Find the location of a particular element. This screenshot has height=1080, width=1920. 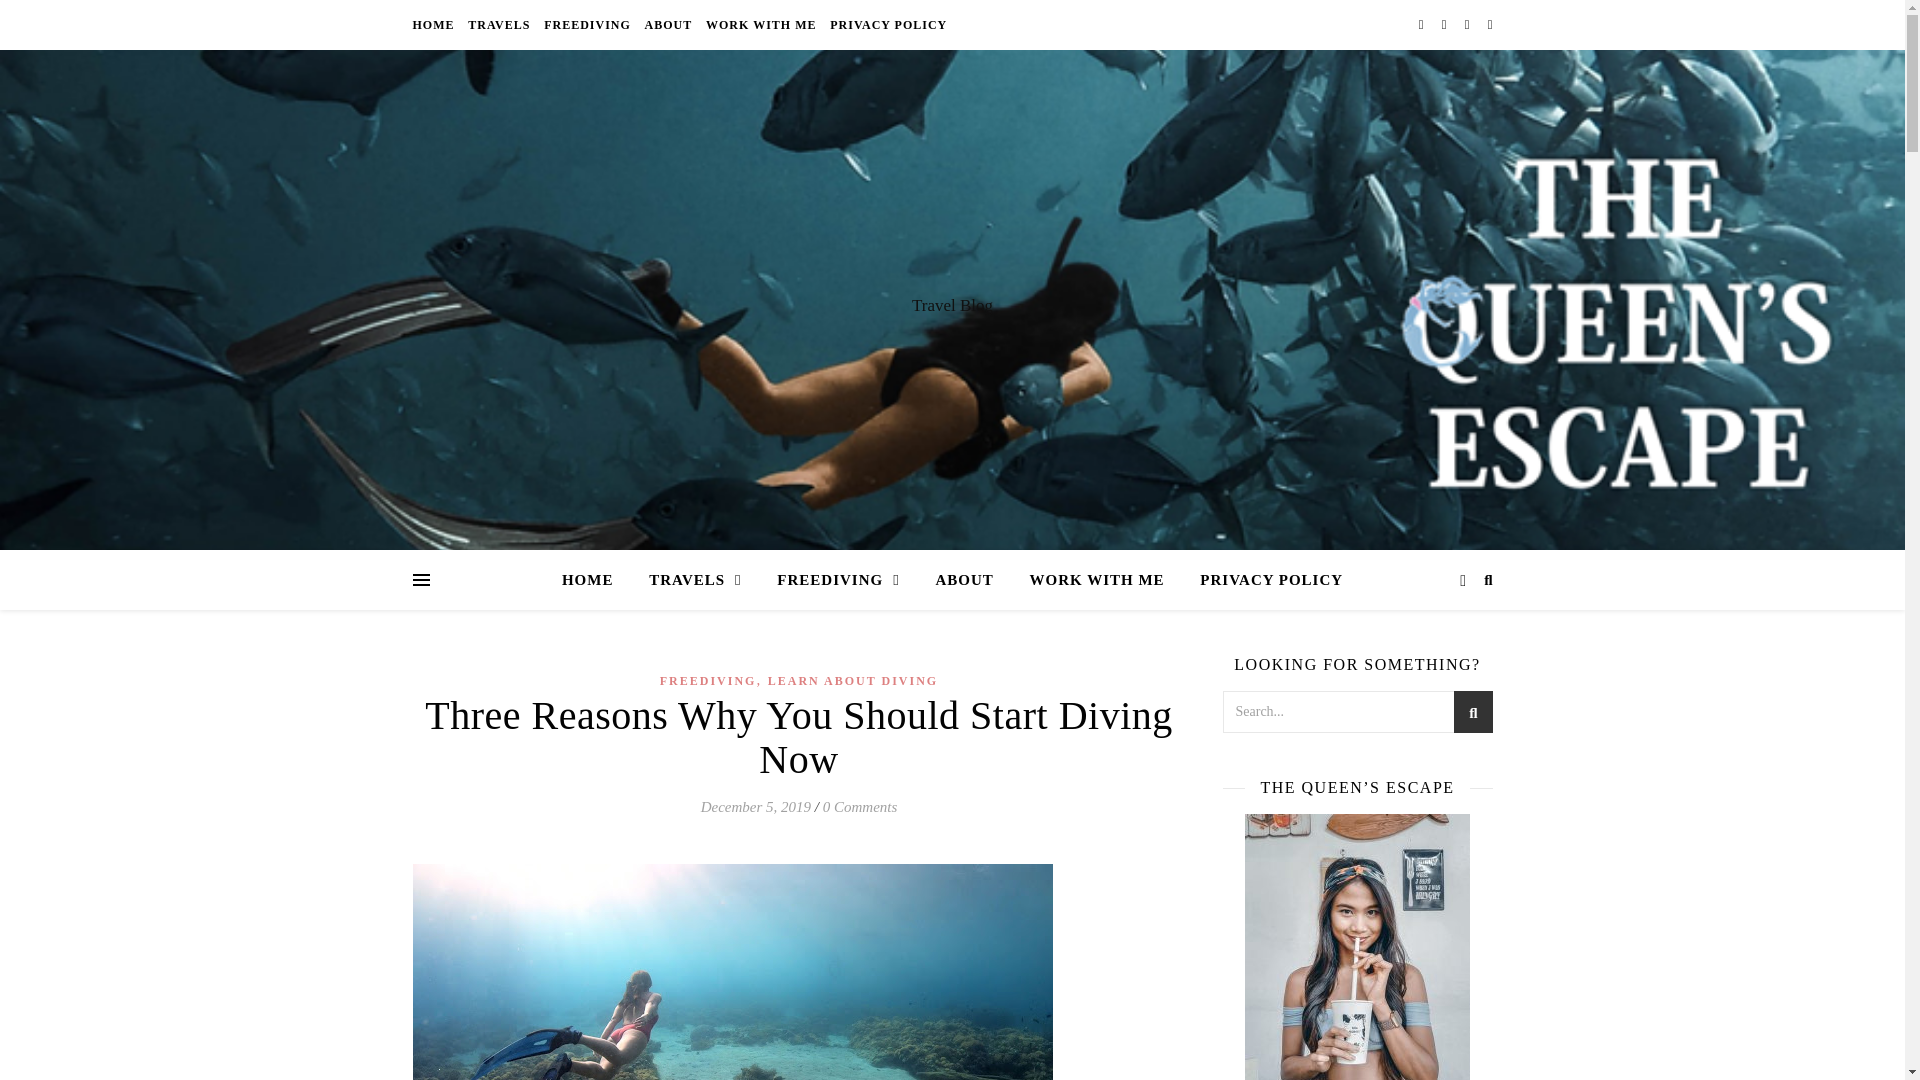

TRAVELS is located at coordinates (498, 24).